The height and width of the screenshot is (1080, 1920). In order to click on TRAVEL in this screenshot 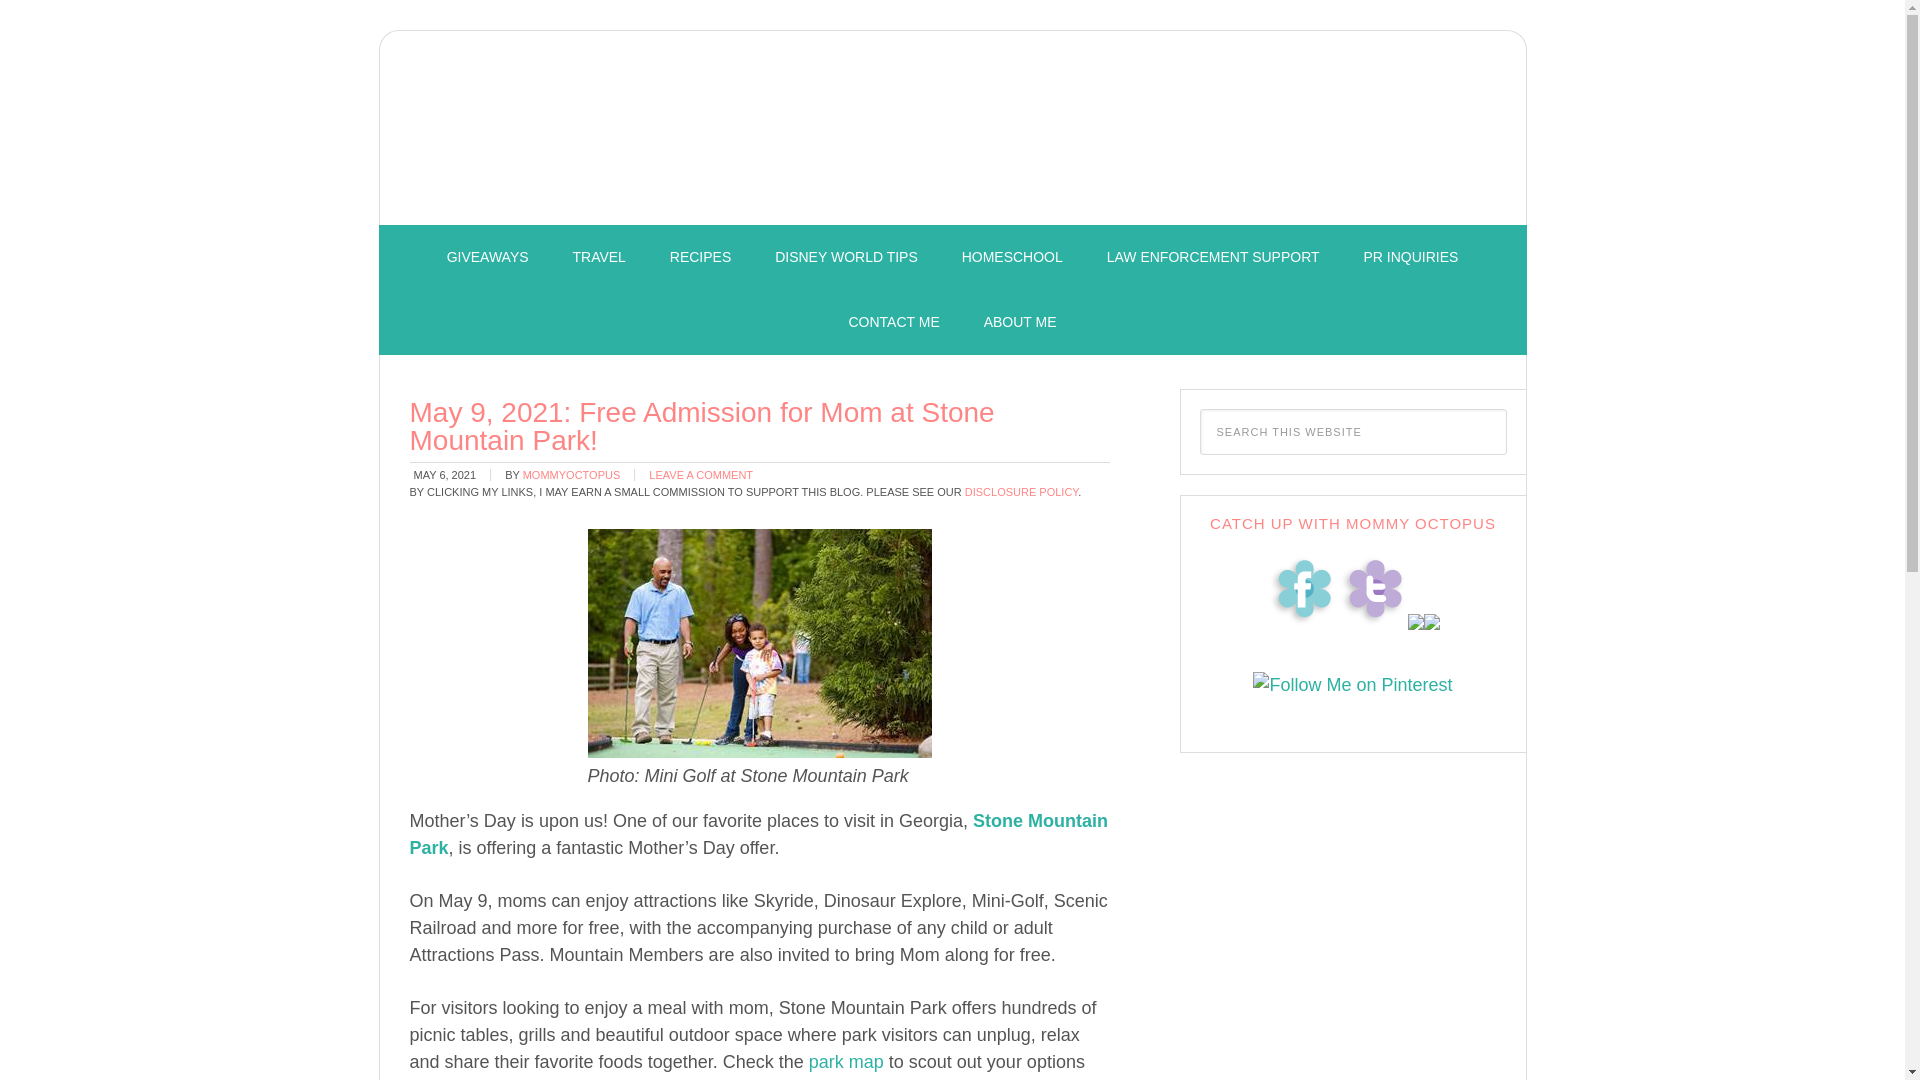, I will do `click(598, 257)`.